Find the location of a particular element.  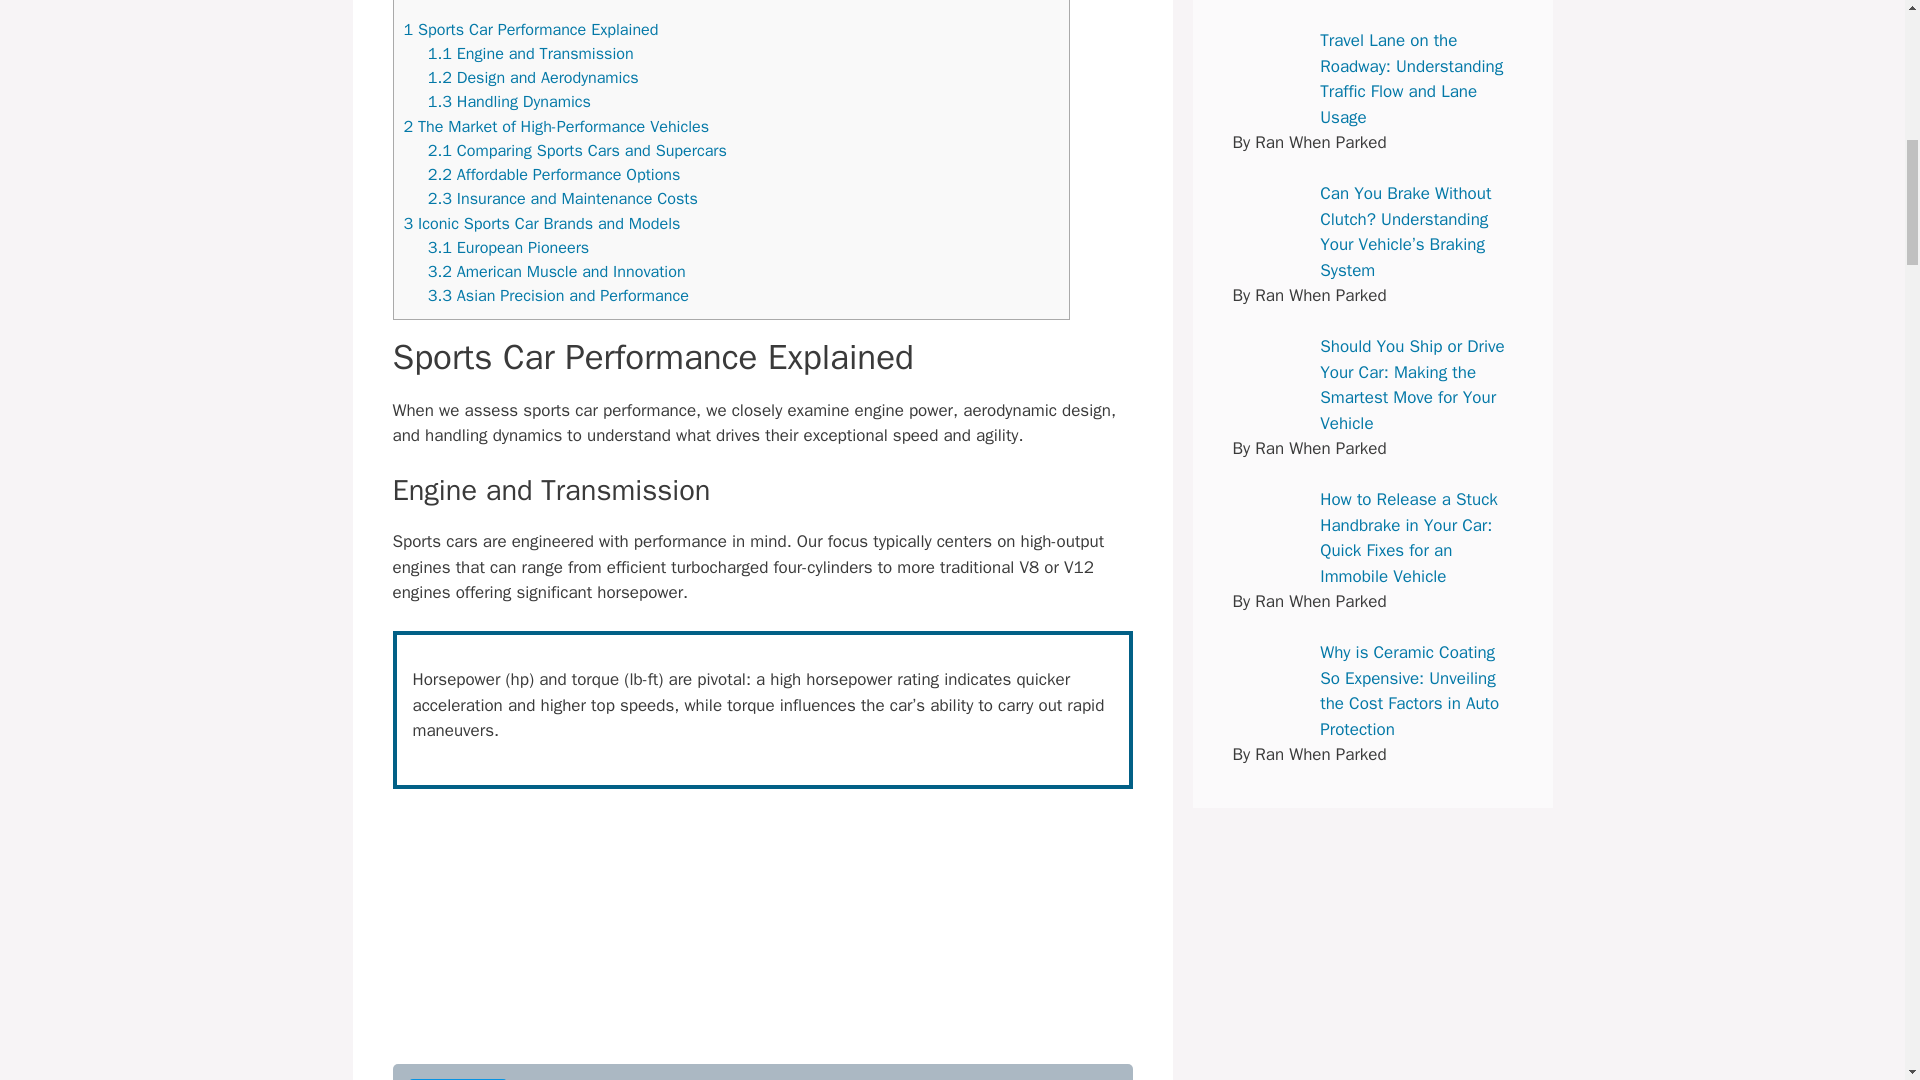

1 Sports Car Performance Explained is located at coordinates (530, 29).